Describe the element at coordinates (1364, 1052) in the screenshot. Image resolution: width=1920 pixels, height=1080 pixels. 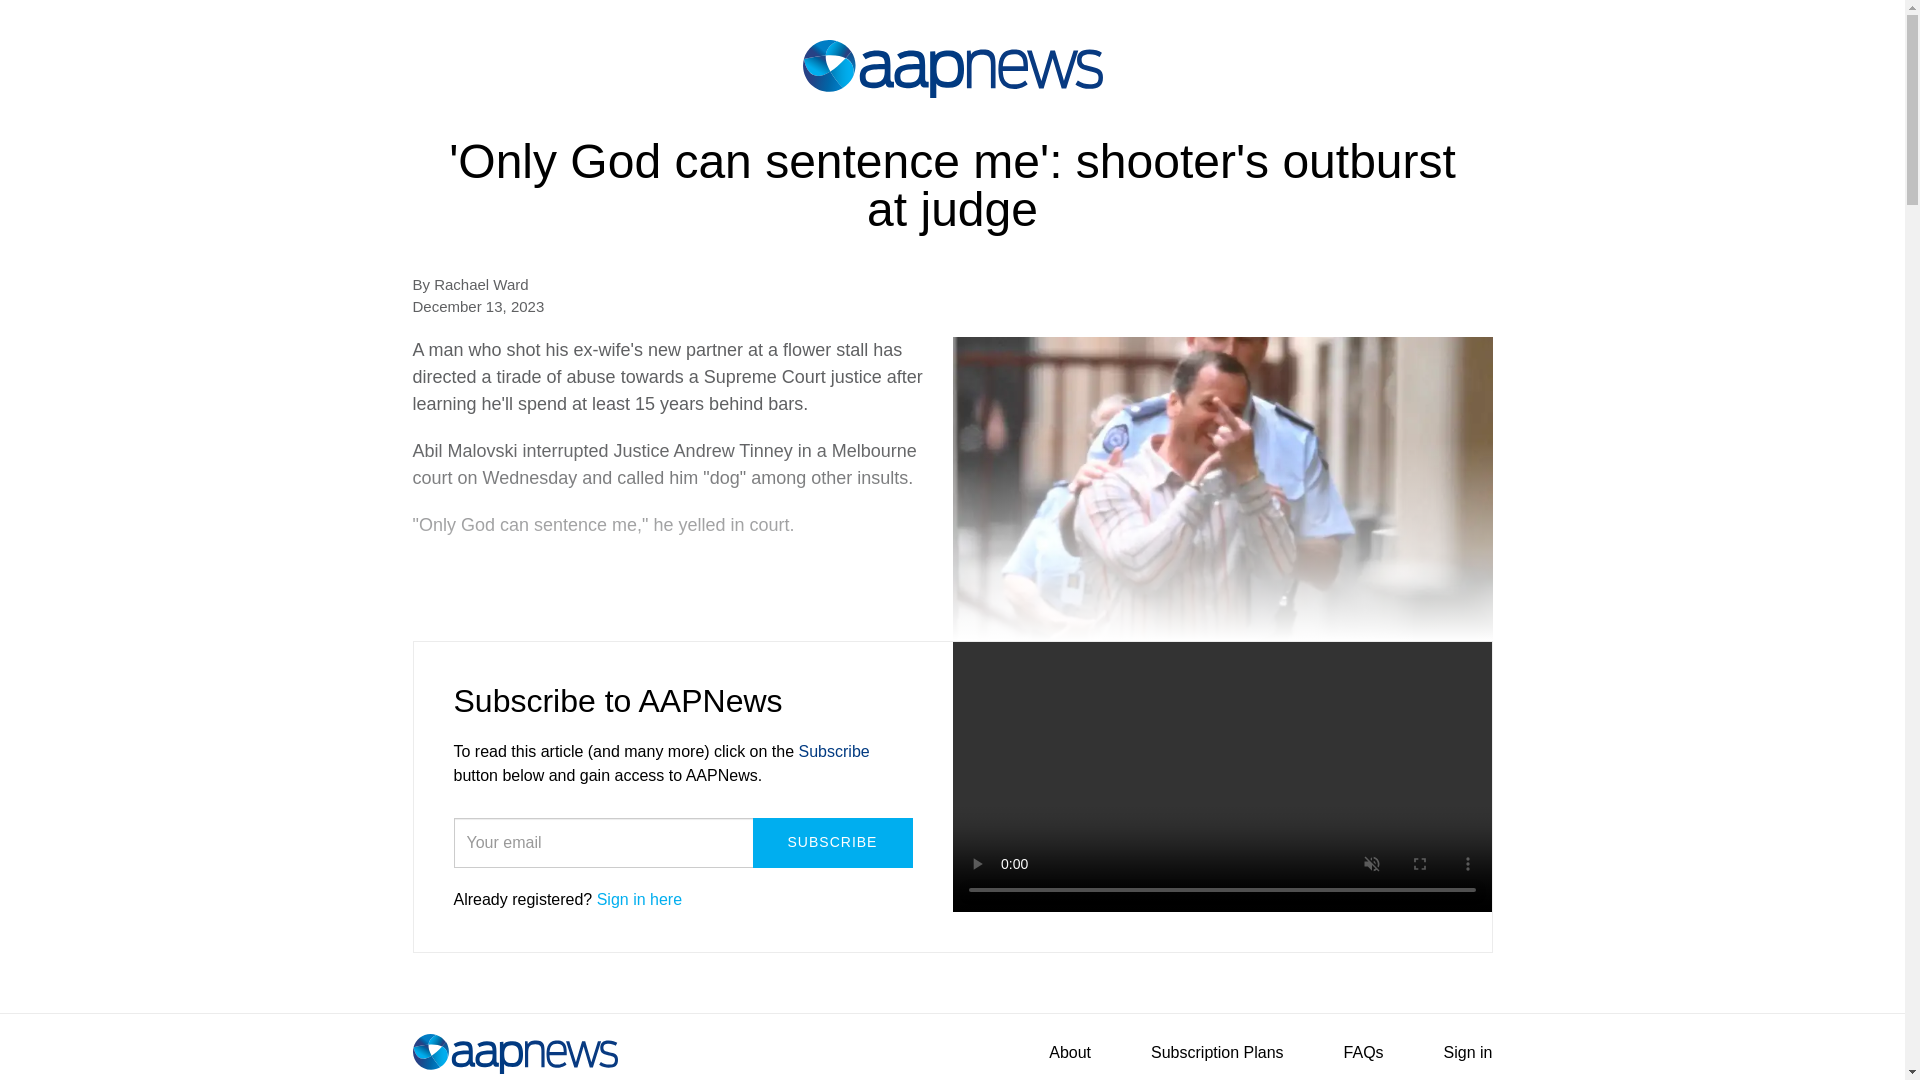
I see `FAQs` at that location.